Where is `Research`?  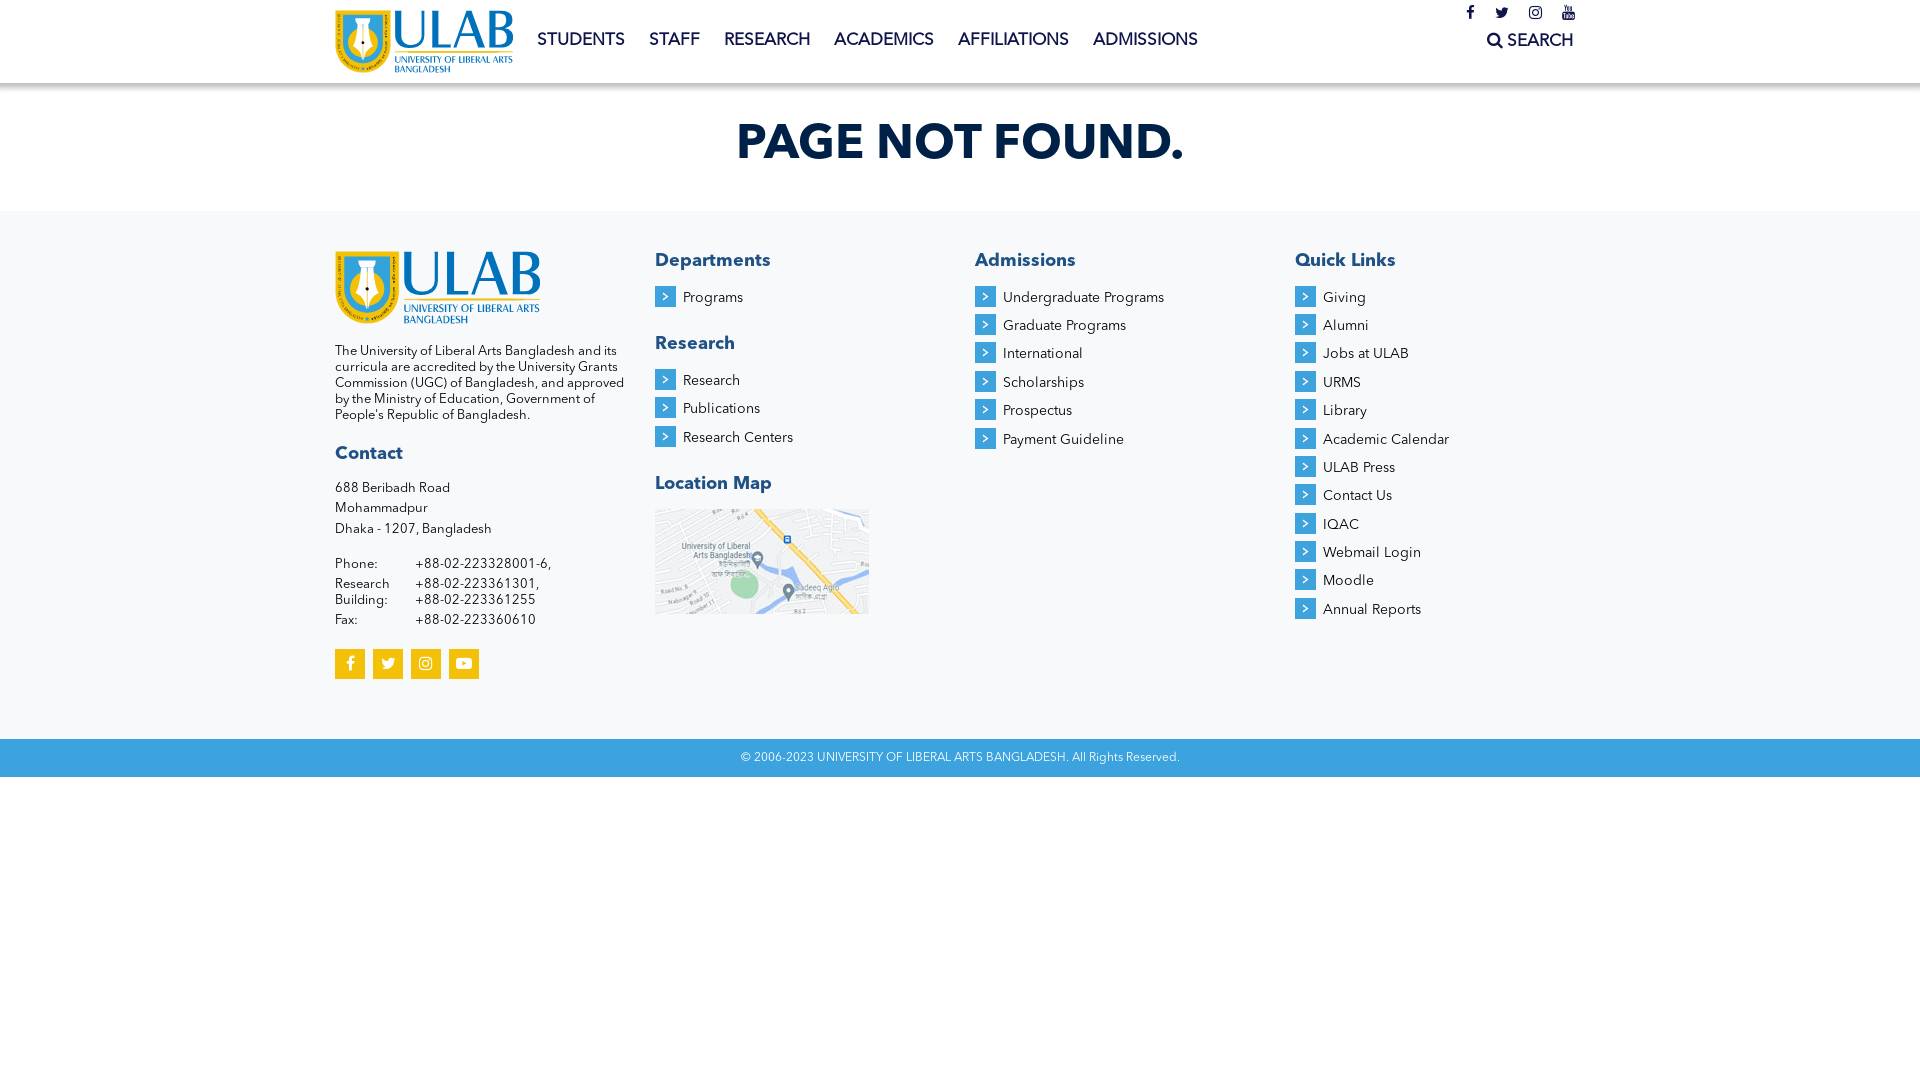 Research is located at coordinates (712, 380).